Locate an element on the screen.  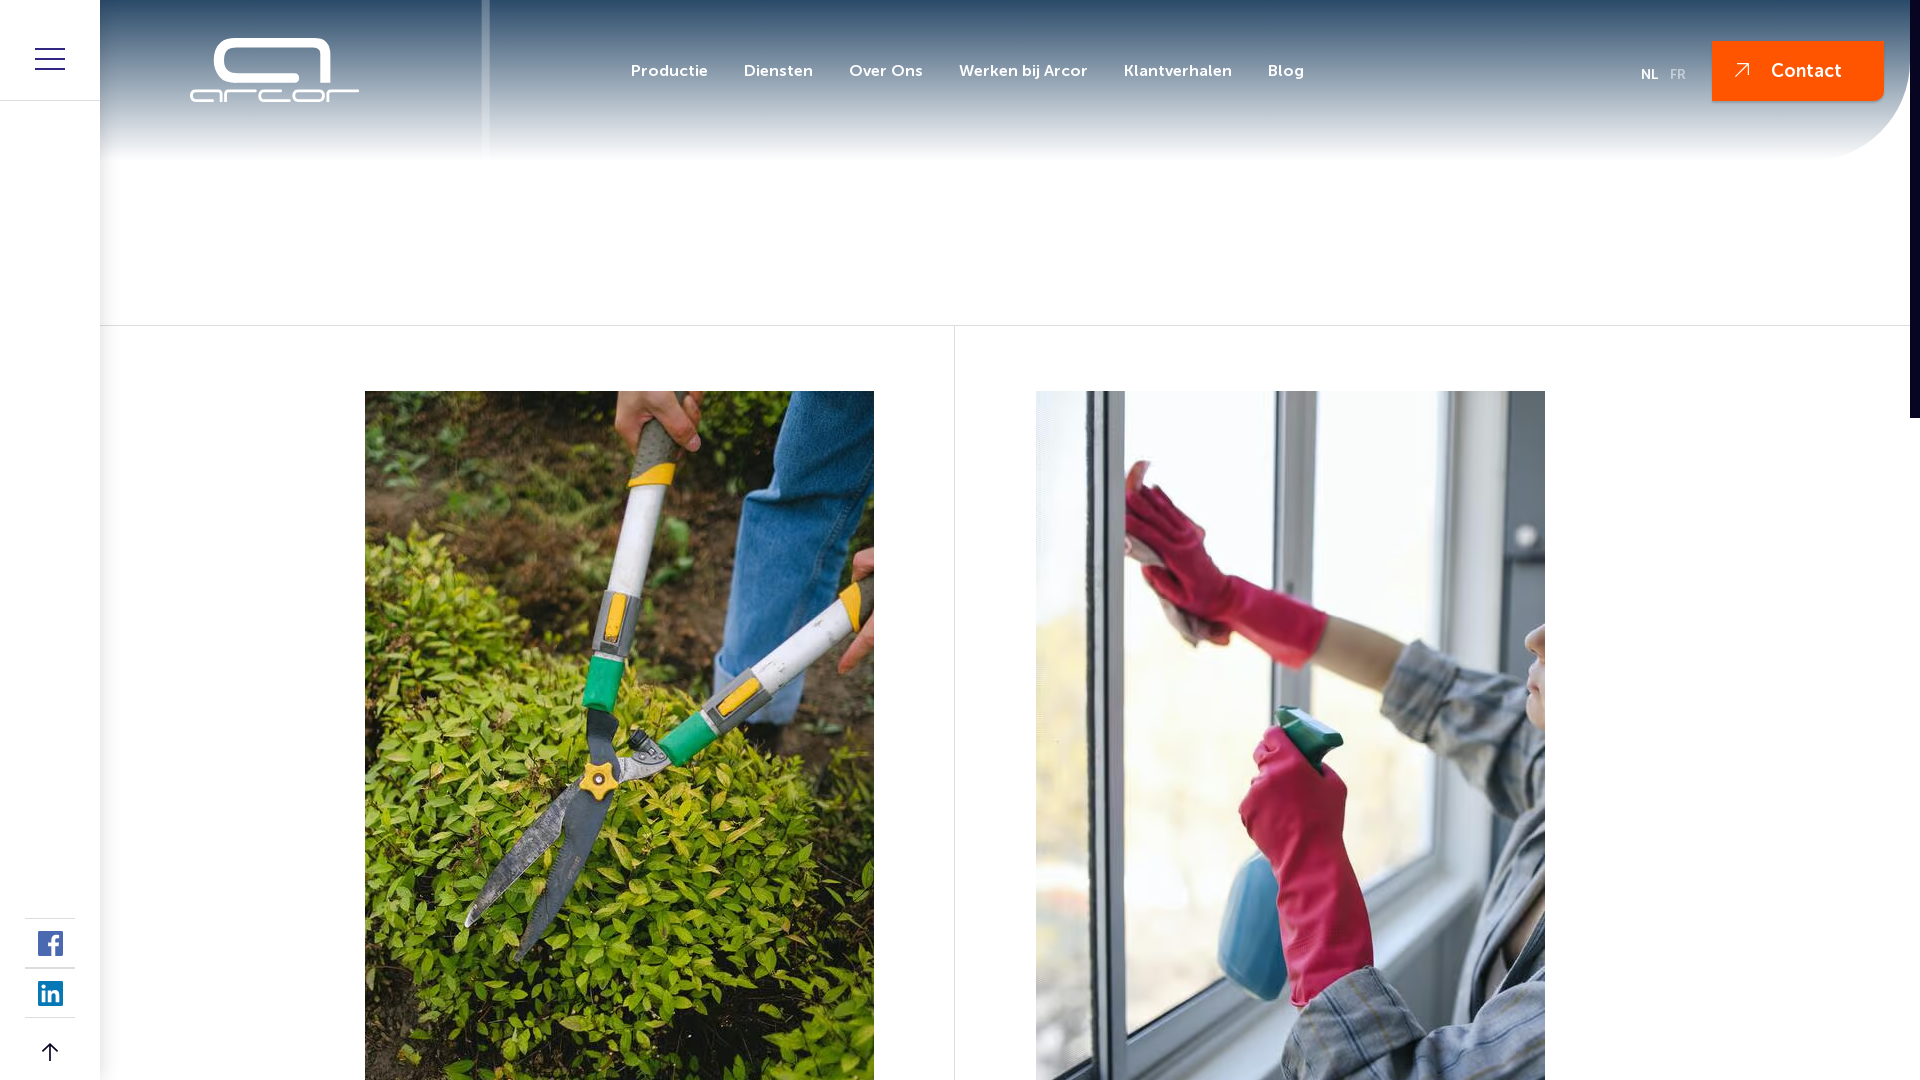
Productie is located at coordinates (670, 71).